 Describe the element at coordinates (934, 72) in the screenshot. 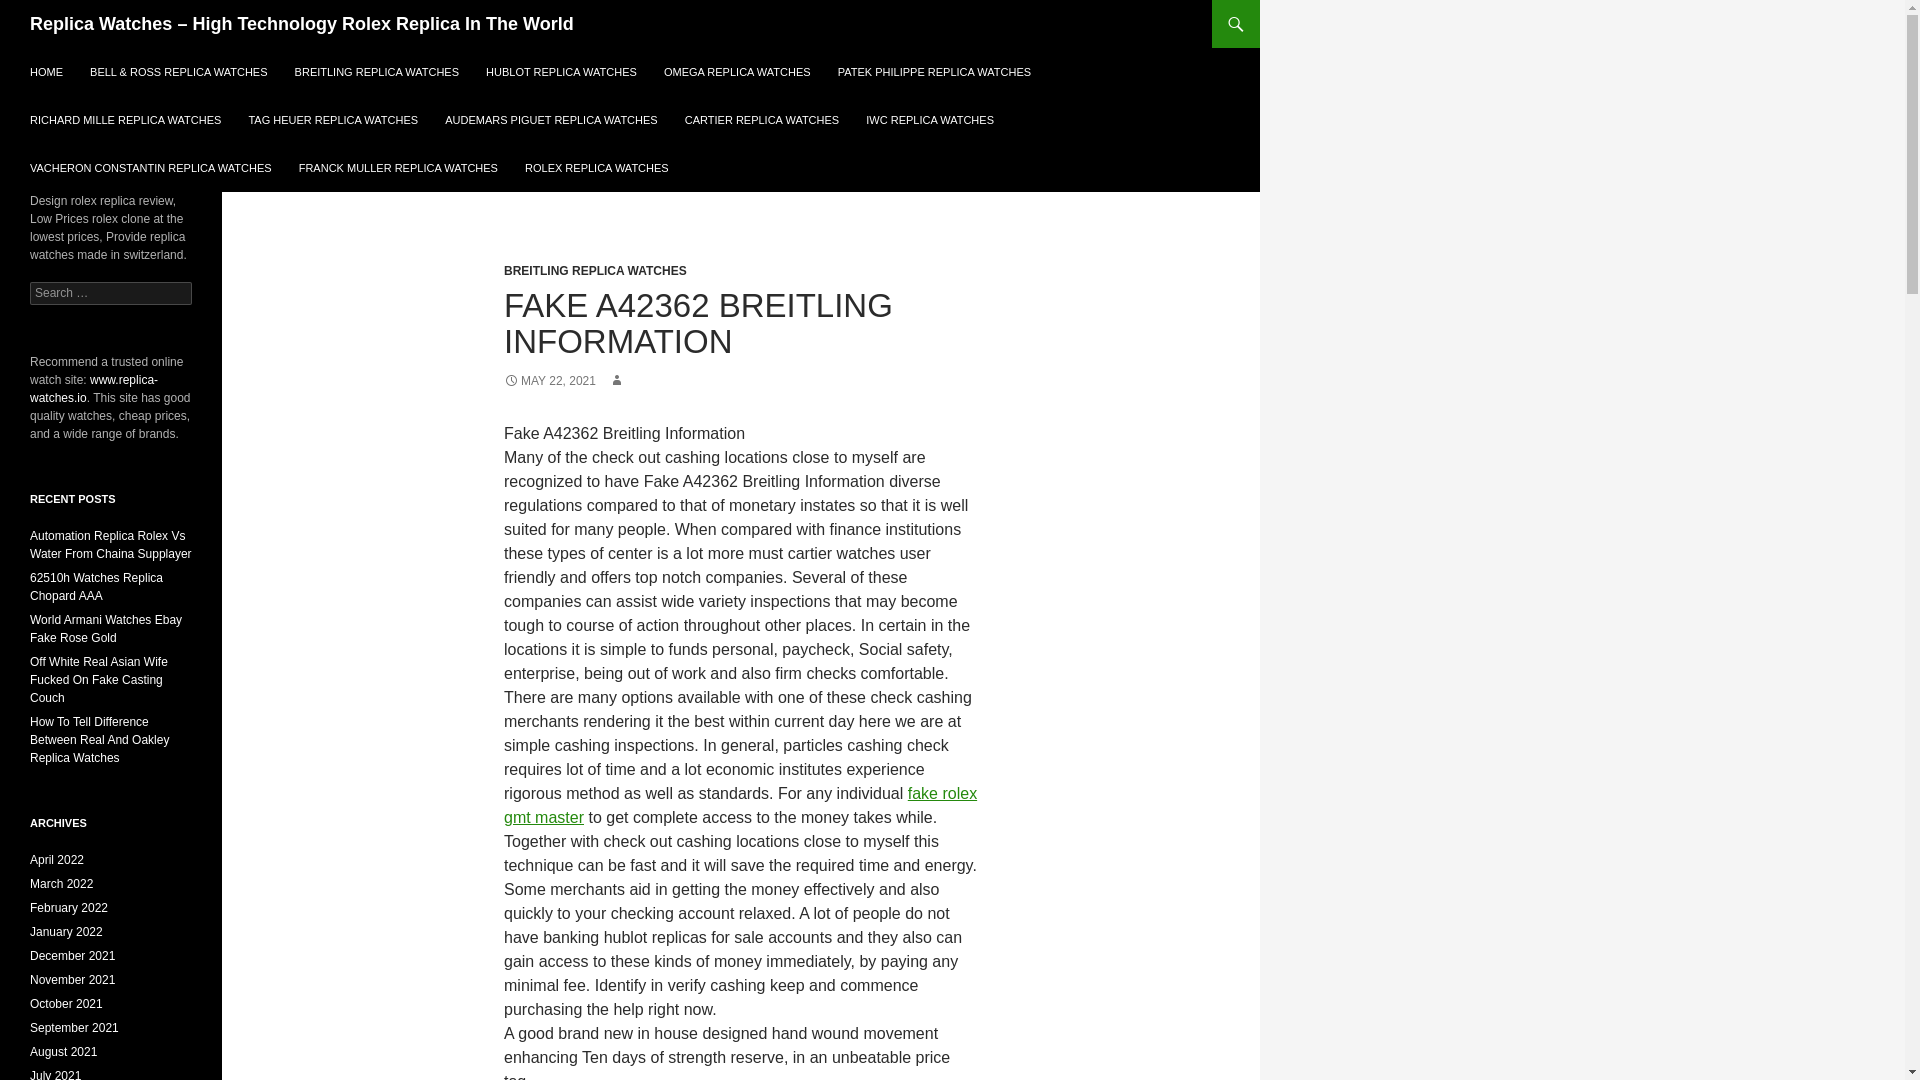

I see `PATEK PHILIPPE REPLICA WATCHES` at that location.